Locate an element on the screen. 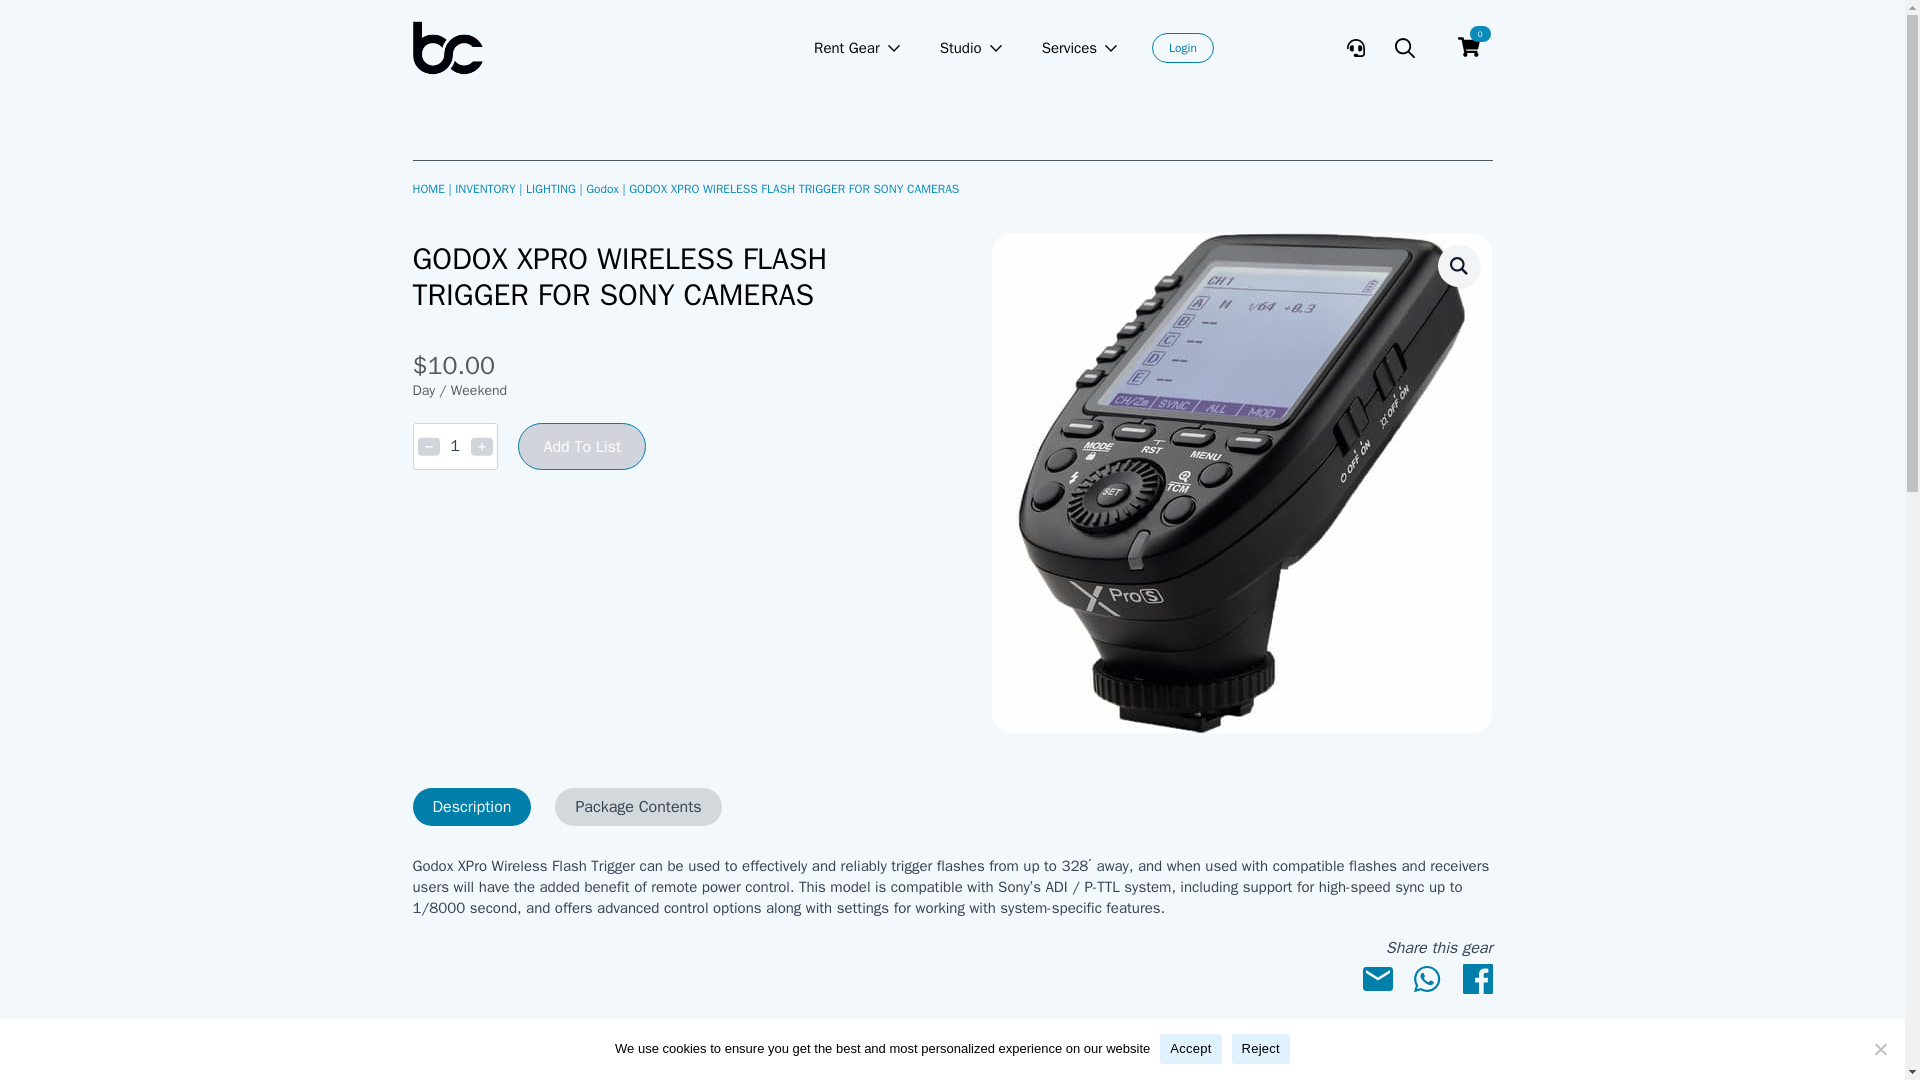  Services is located at coordinates (1880, 1048).